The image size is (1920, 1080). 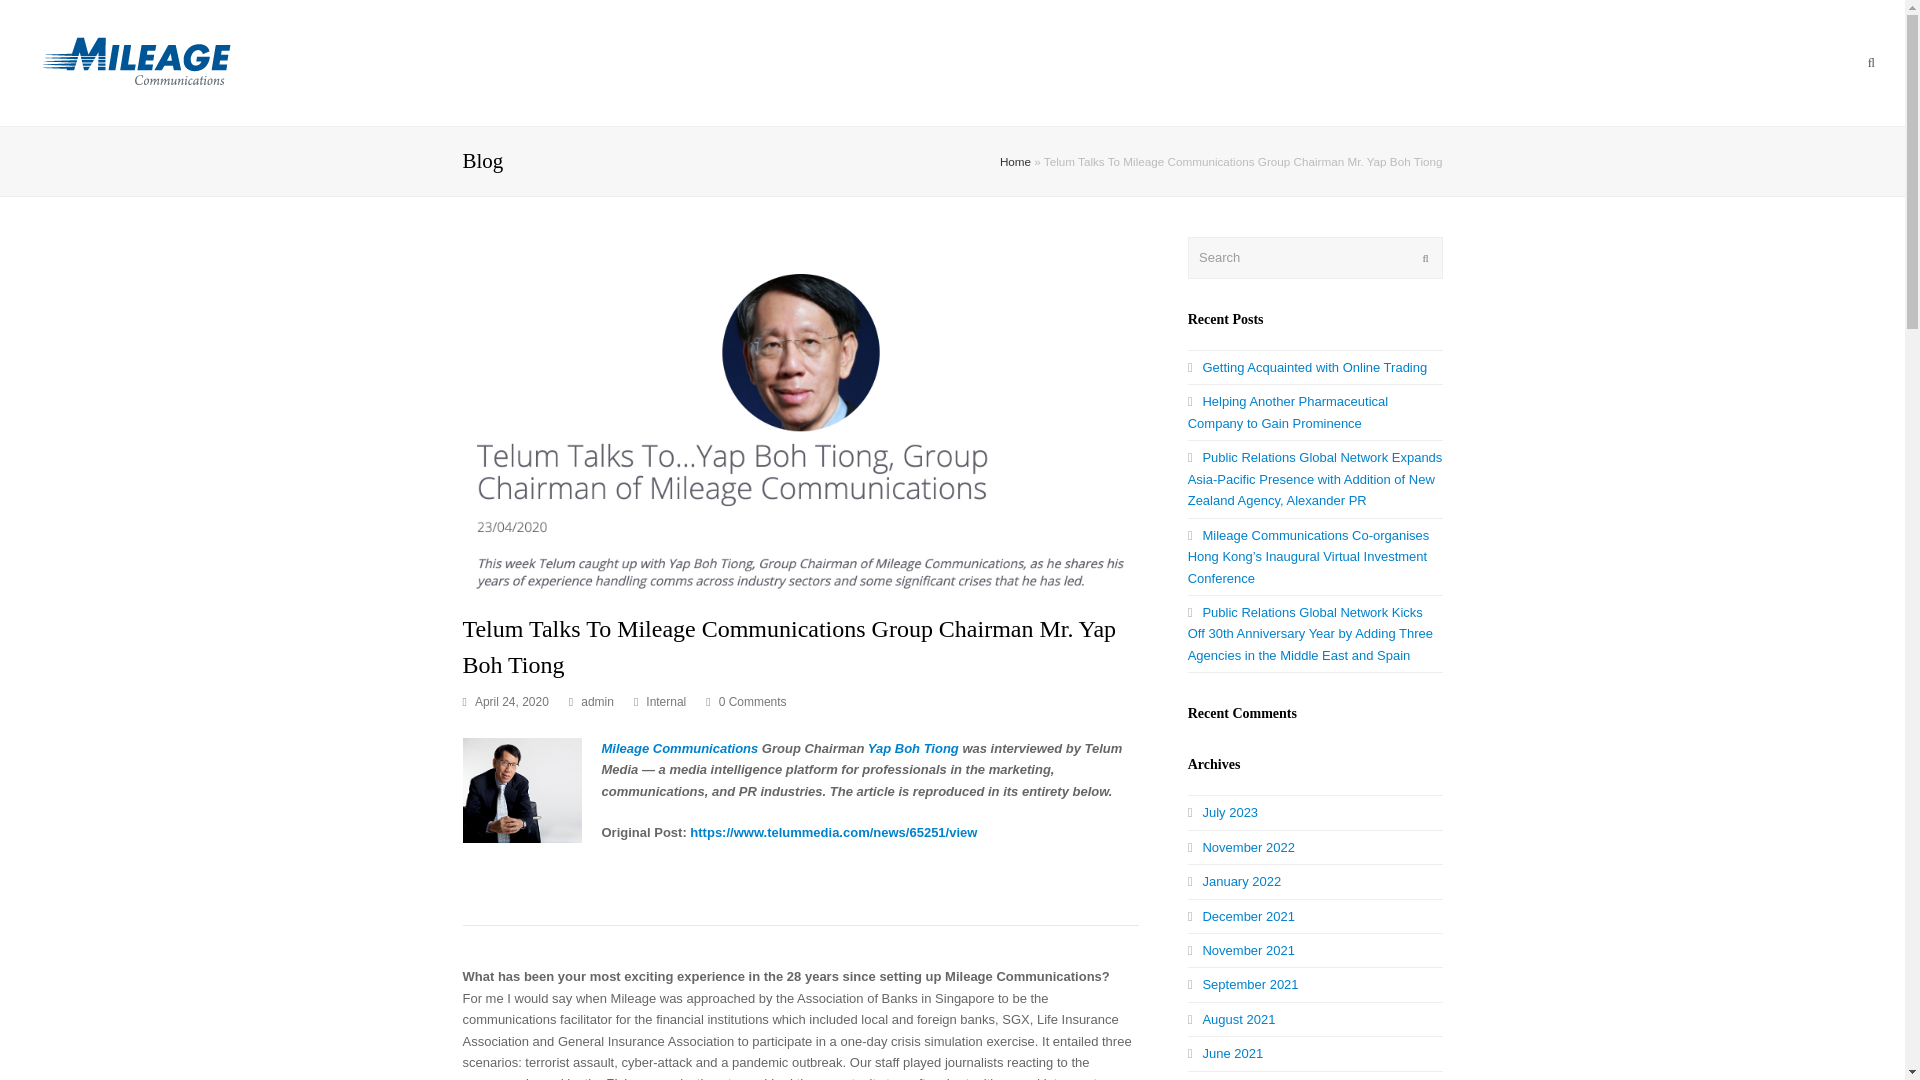 I want to click on 0 Comments, so click(x=752, y=702).